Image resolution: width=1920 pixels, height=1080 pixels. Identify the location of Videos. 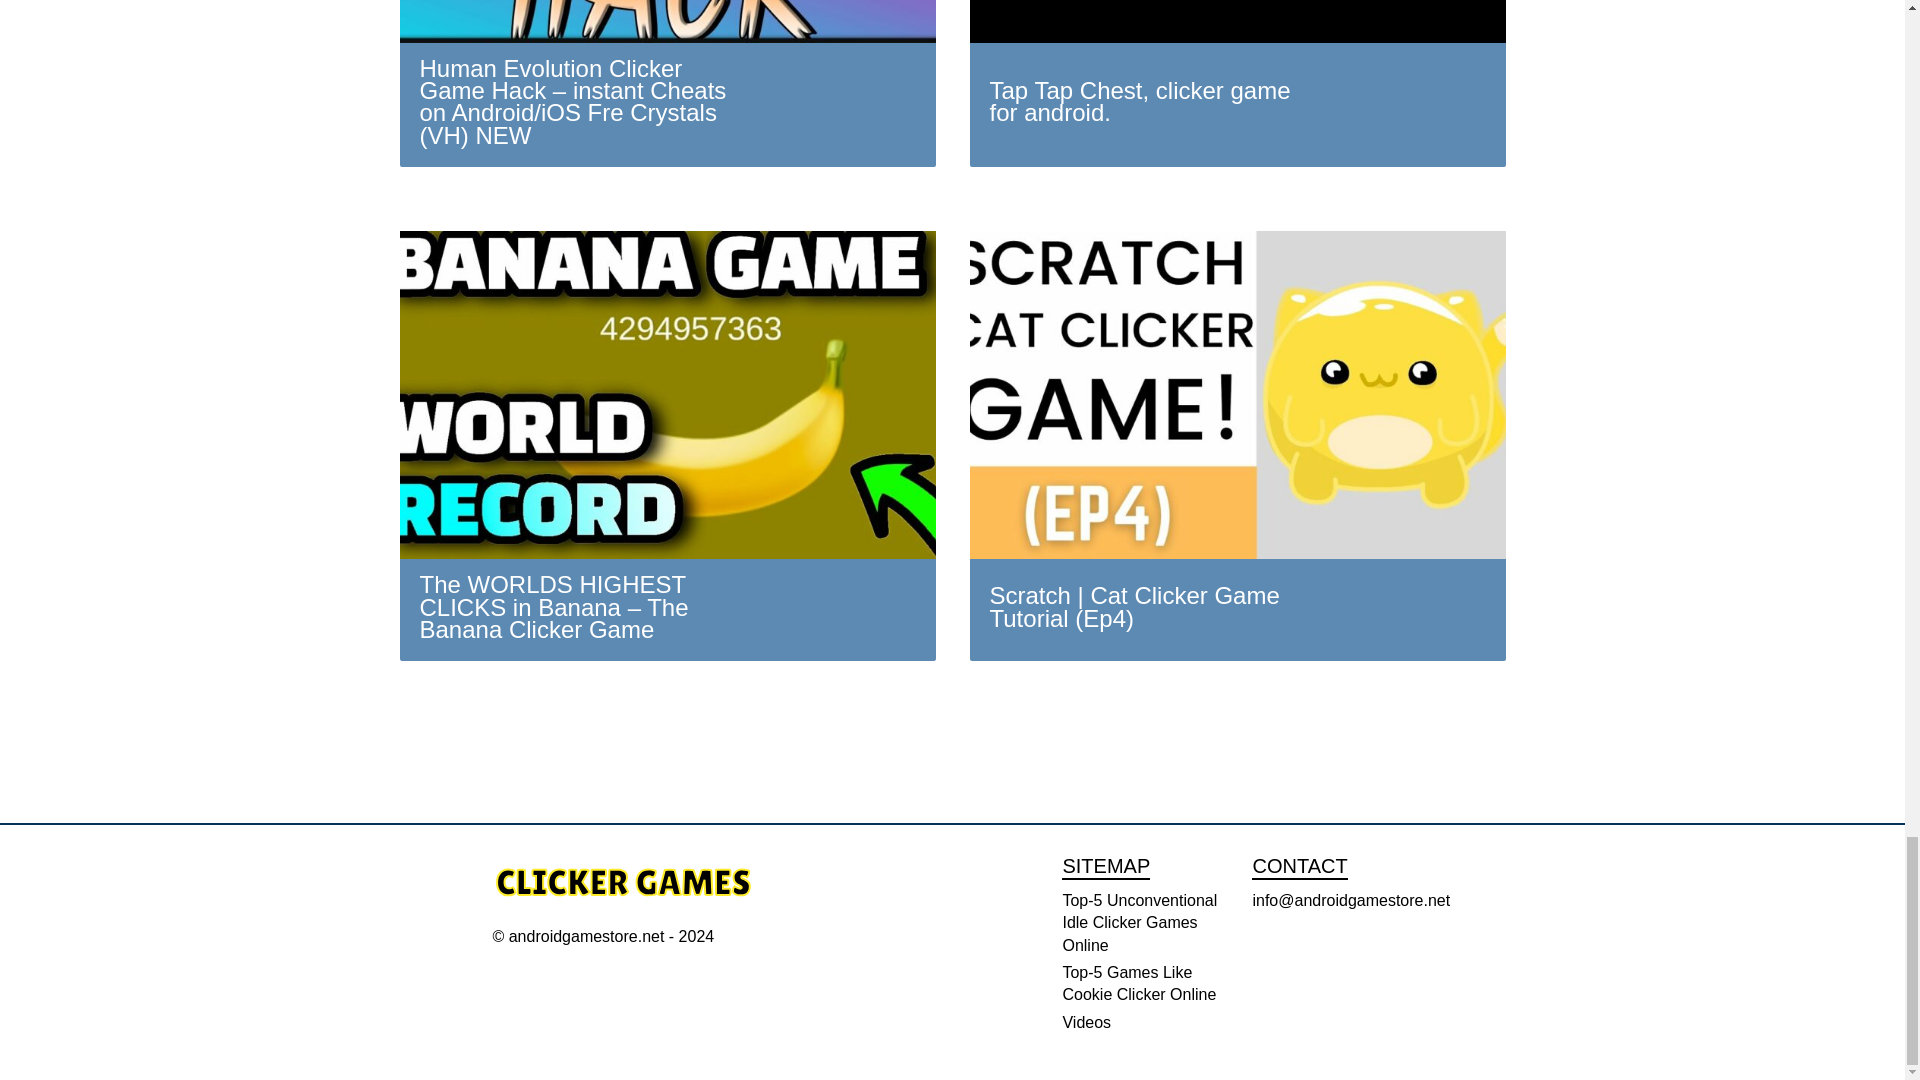
(1086, 1022).